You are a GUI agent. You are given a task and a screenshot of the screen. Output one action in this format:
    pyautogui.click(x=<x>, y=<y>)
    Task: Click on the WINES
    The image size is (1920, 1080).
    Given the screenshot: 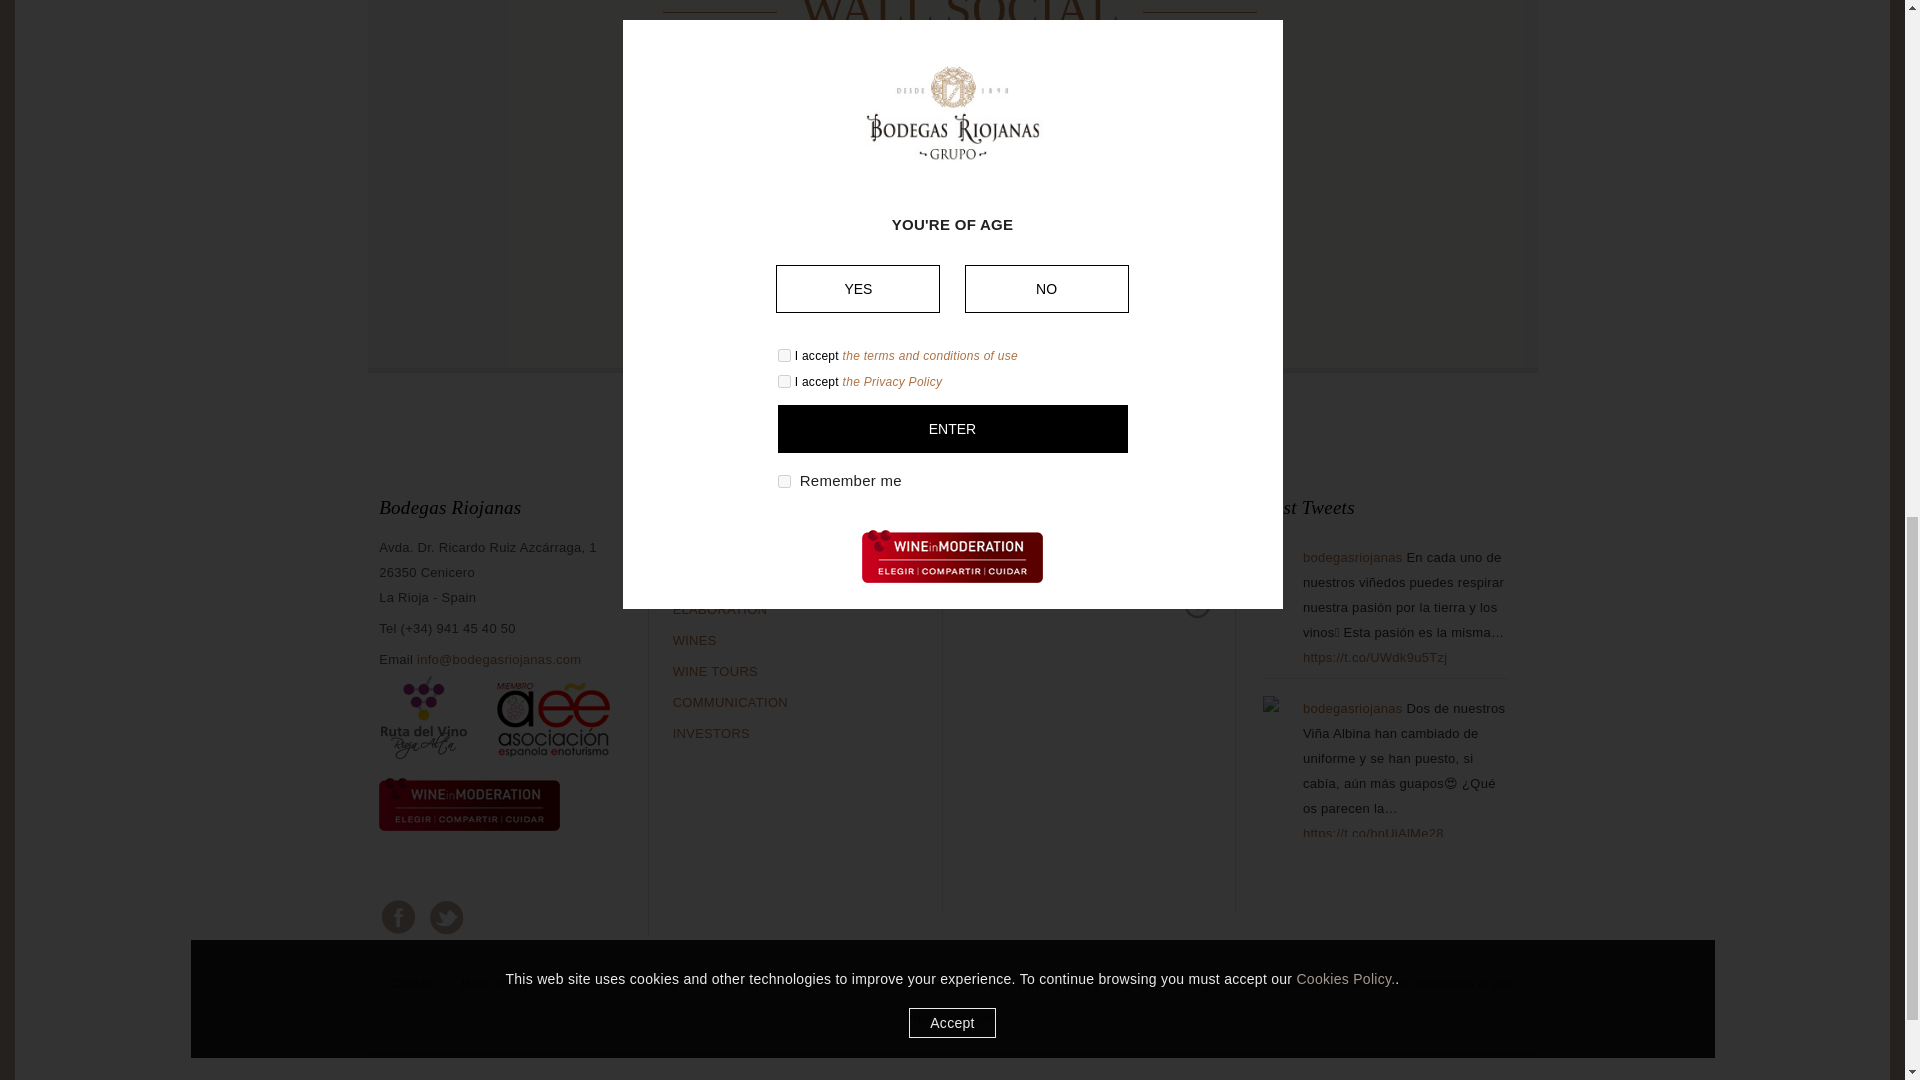 What is the action you would take?
    pyautogui.click(x=694, y=640)
    